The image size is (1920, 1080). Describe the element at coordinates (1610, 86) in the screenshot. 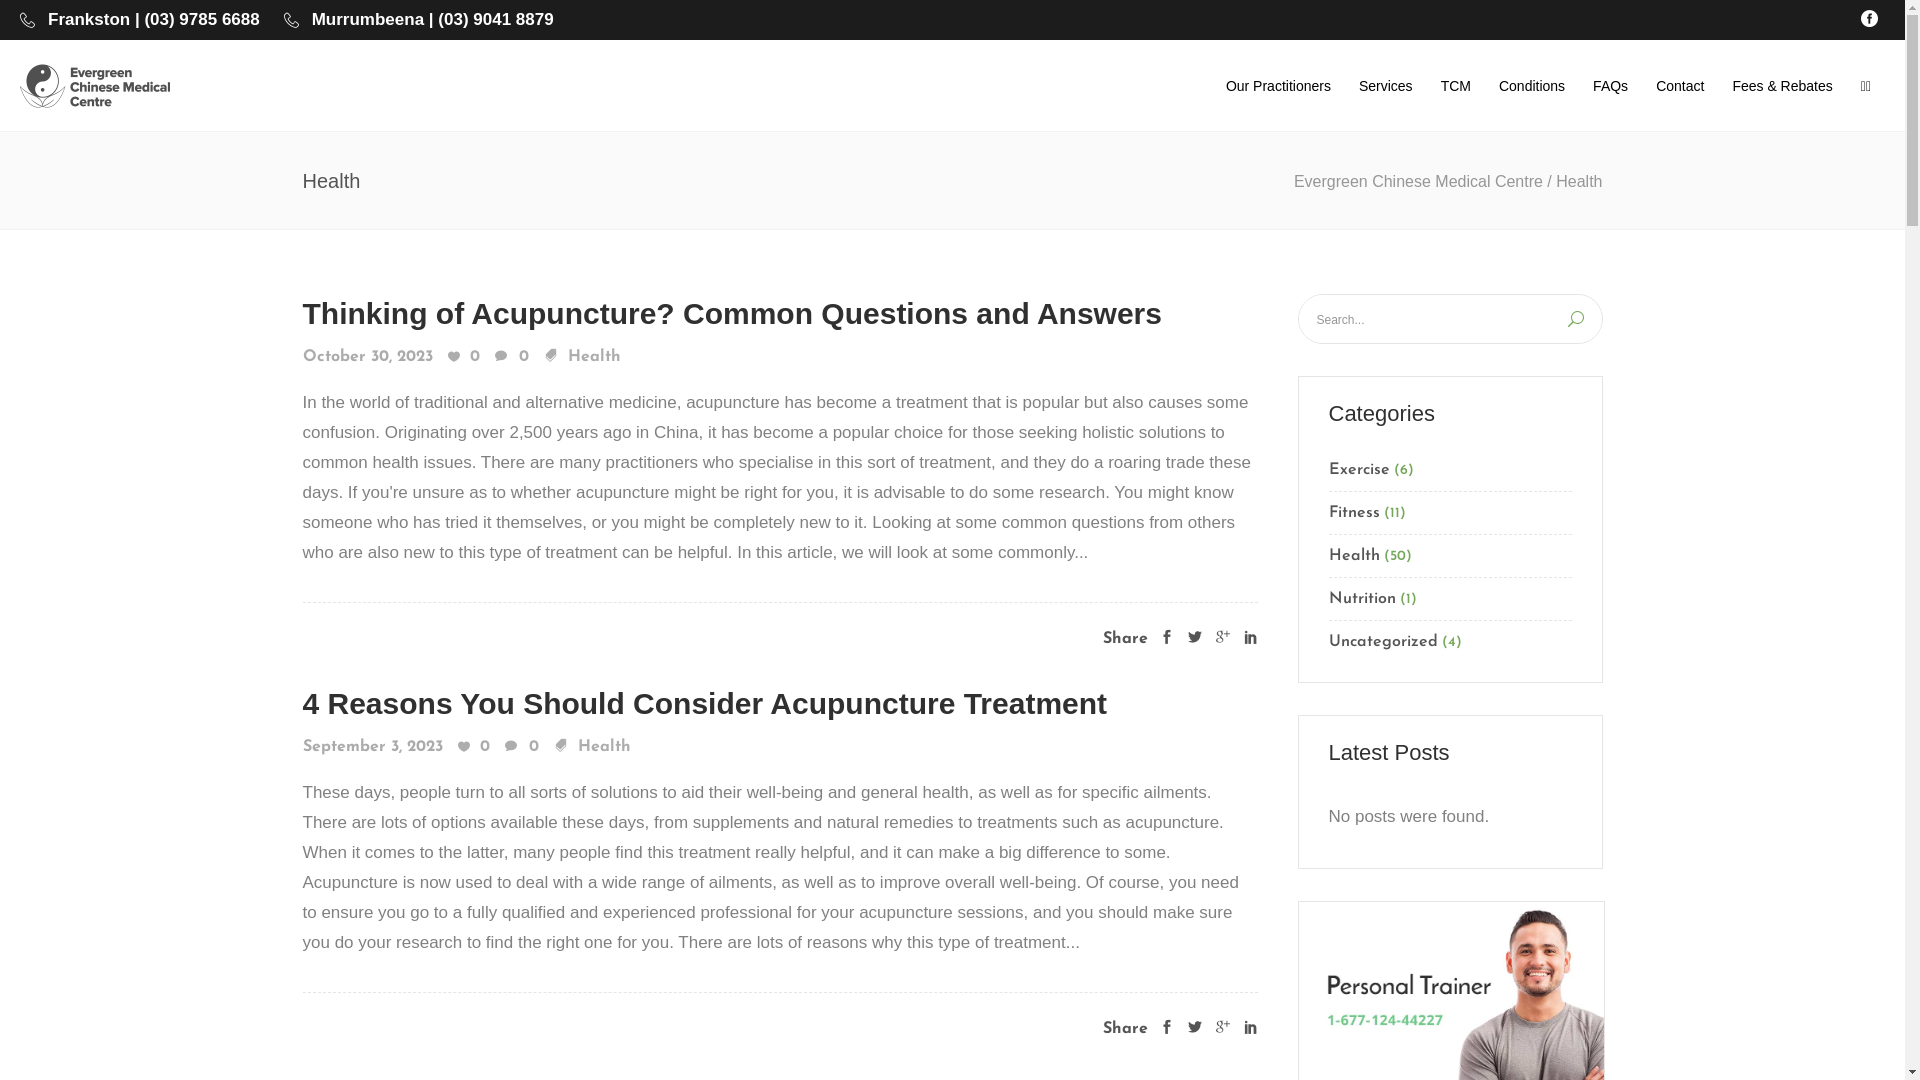

I see `FAQs` at that location.